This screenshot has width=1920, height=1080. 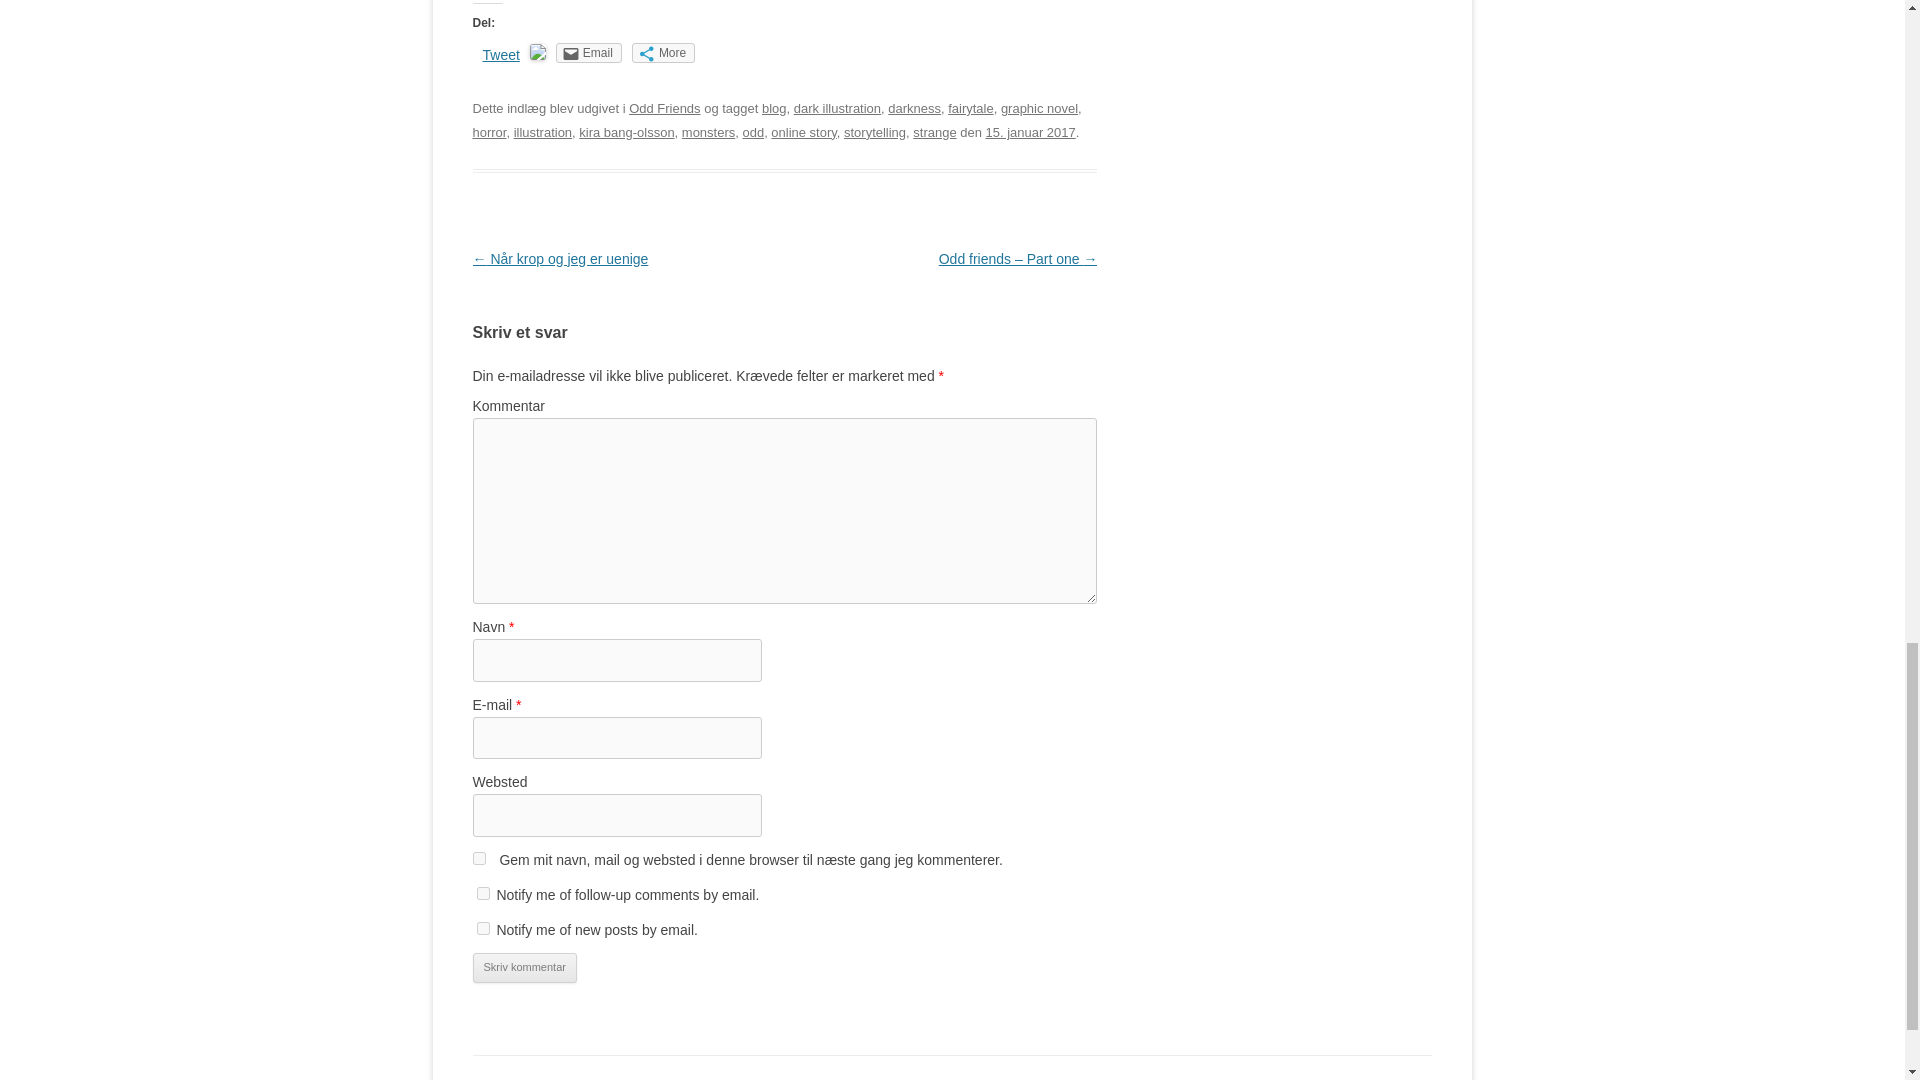 What do you see at coordinates (489, 132) in the screenshot?
I see `horror` at bounding box center [489, 132].